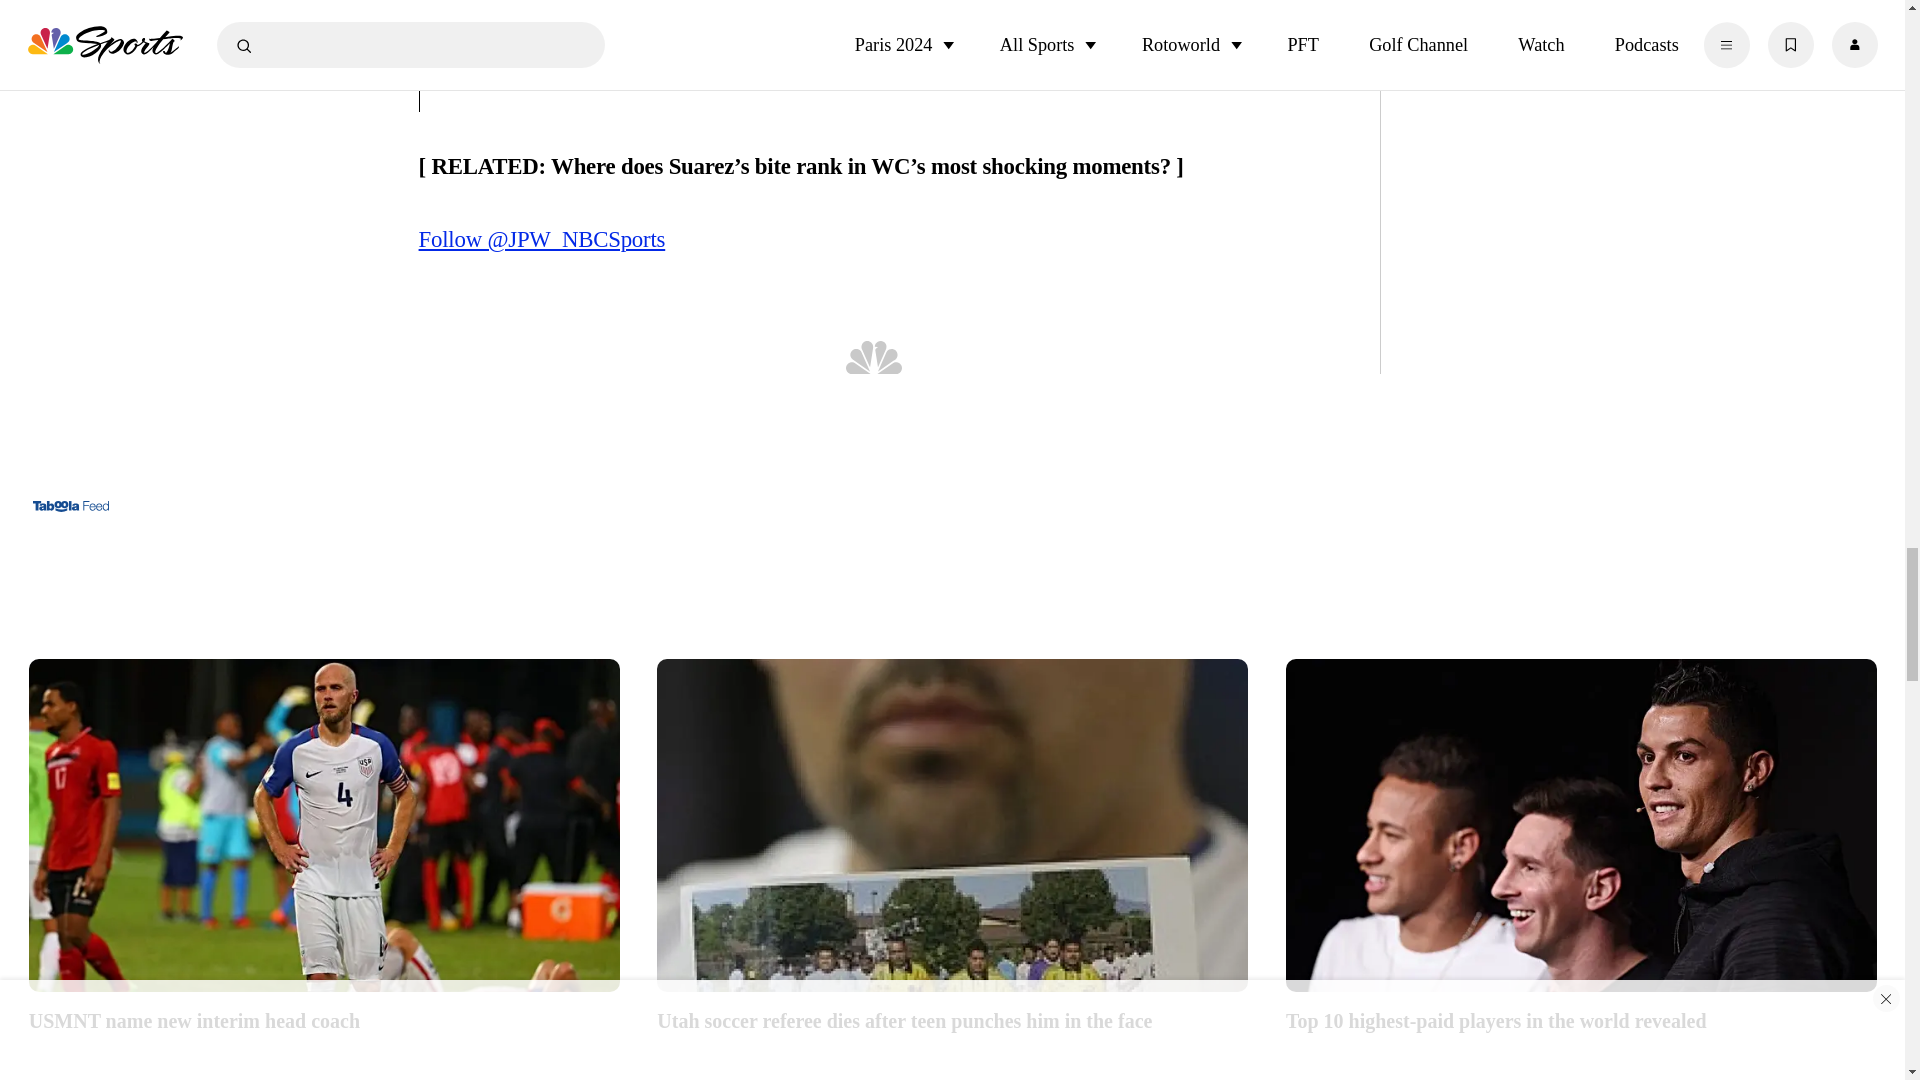 The height and width of the screenshot is (1080, 1920). What do you see at coordinates (952, 825) in the screenshot?
I see `Utah soccer referee dies after teen punches him in the face` at bounding box center [952, 825].